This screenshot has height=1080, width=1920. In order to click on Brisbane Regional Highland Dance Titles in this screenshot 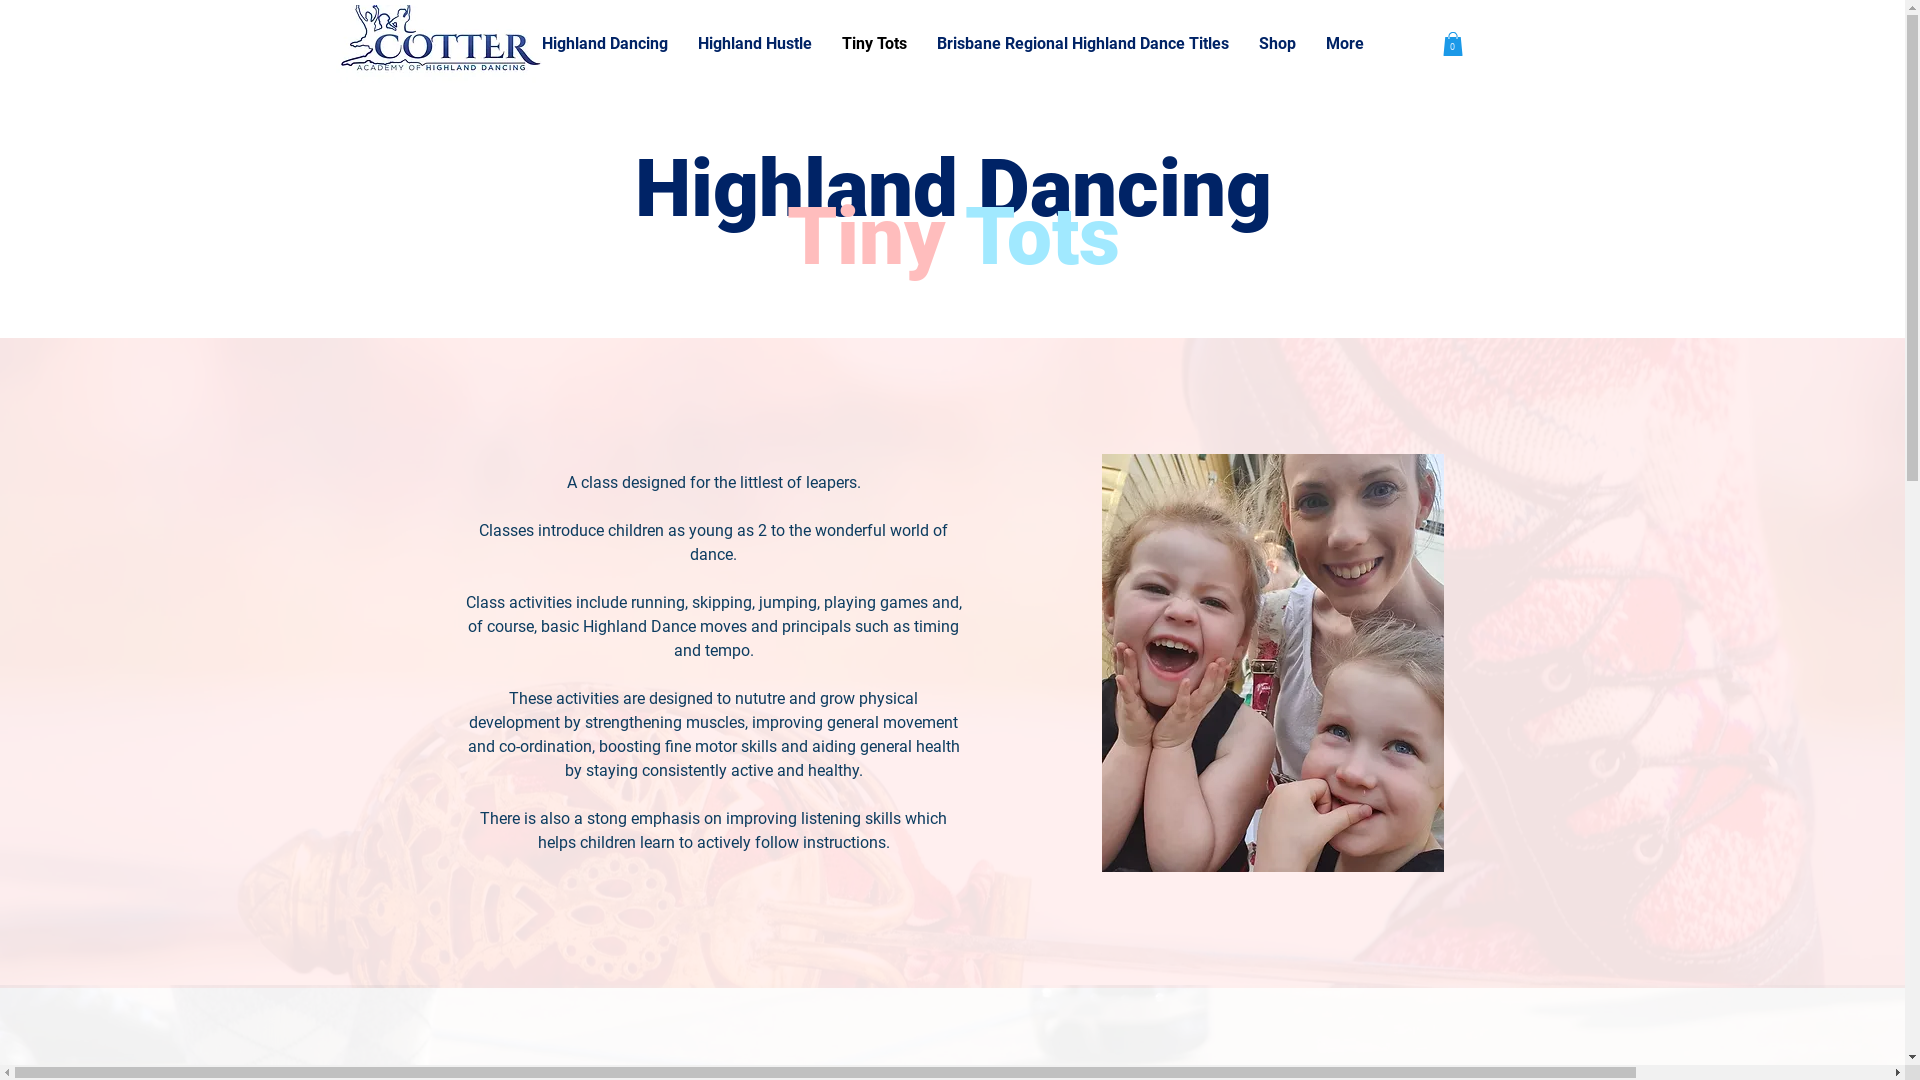, I will do `click(1083, 44)`.